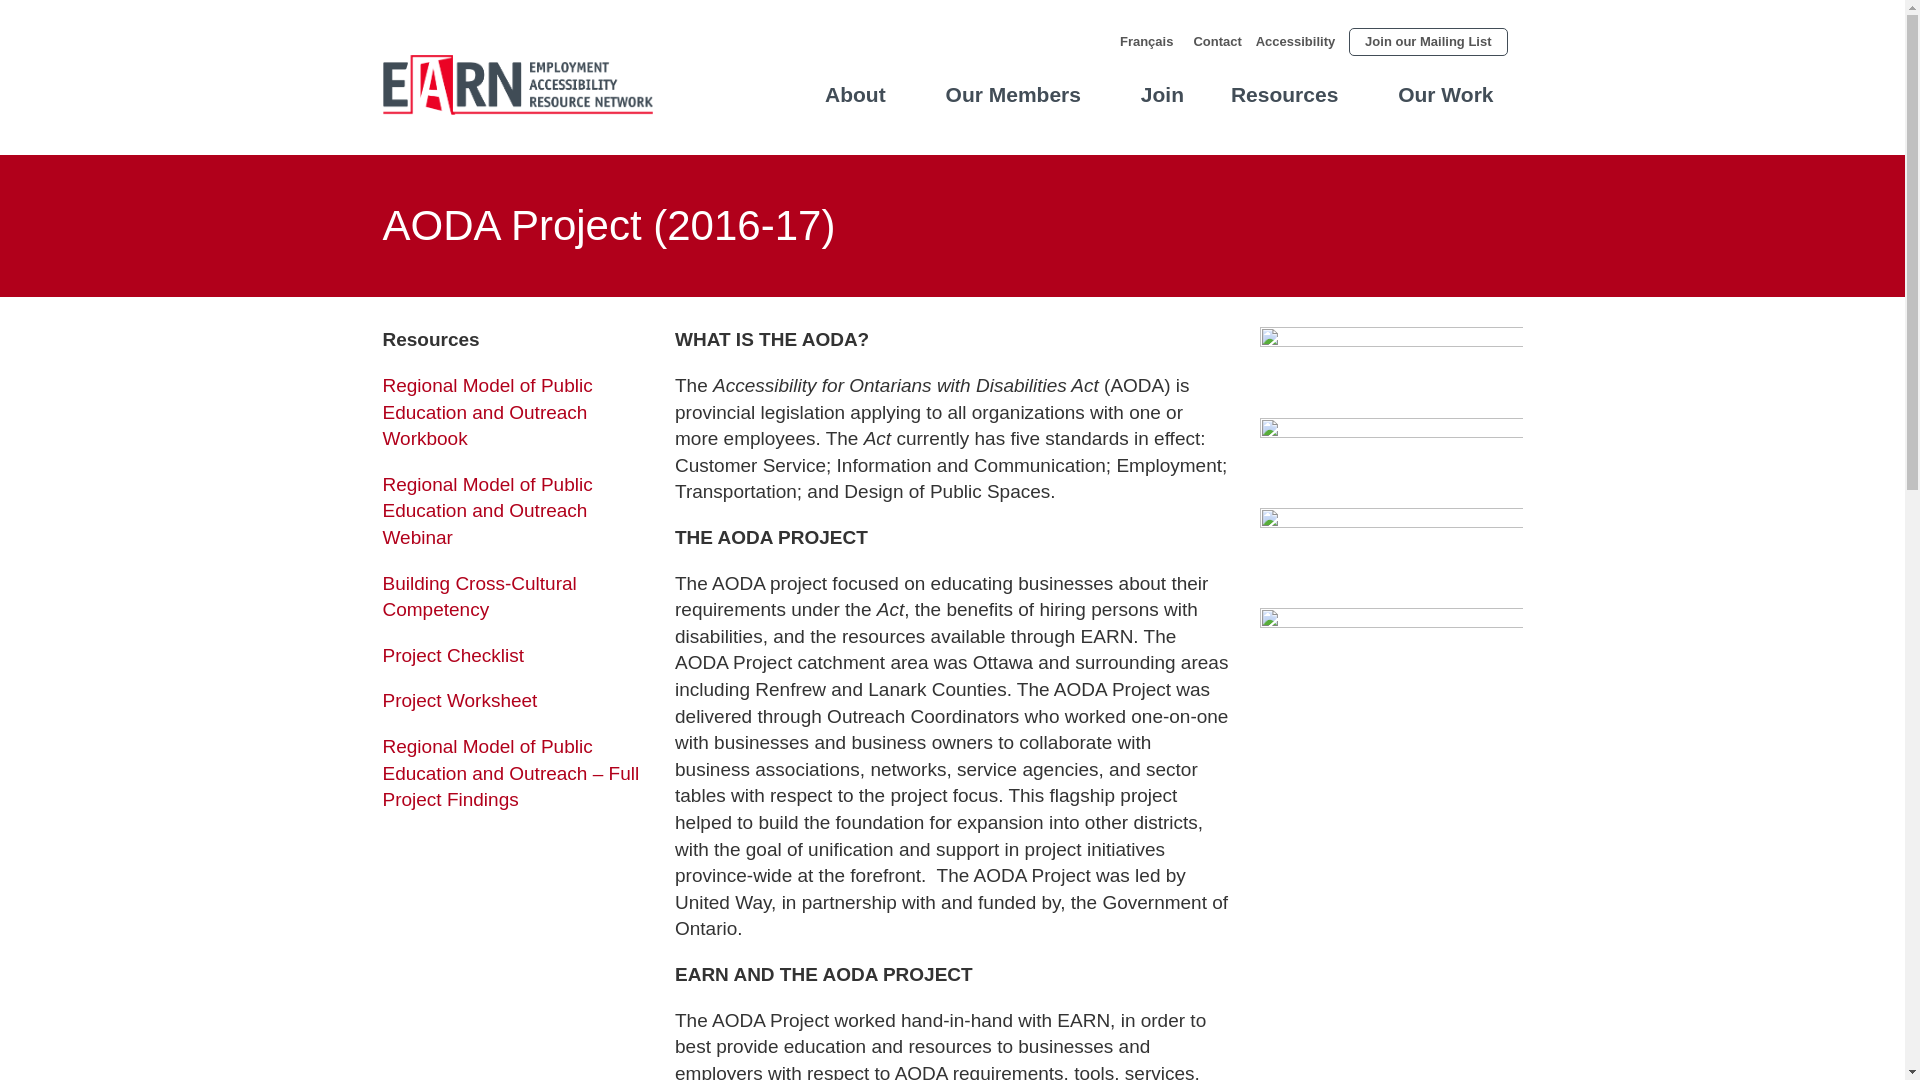 The height and width of the screenshot is (1080, 1920). Describe the element at coordinates (855, 94) in the screenshot. I see `About` at that location.